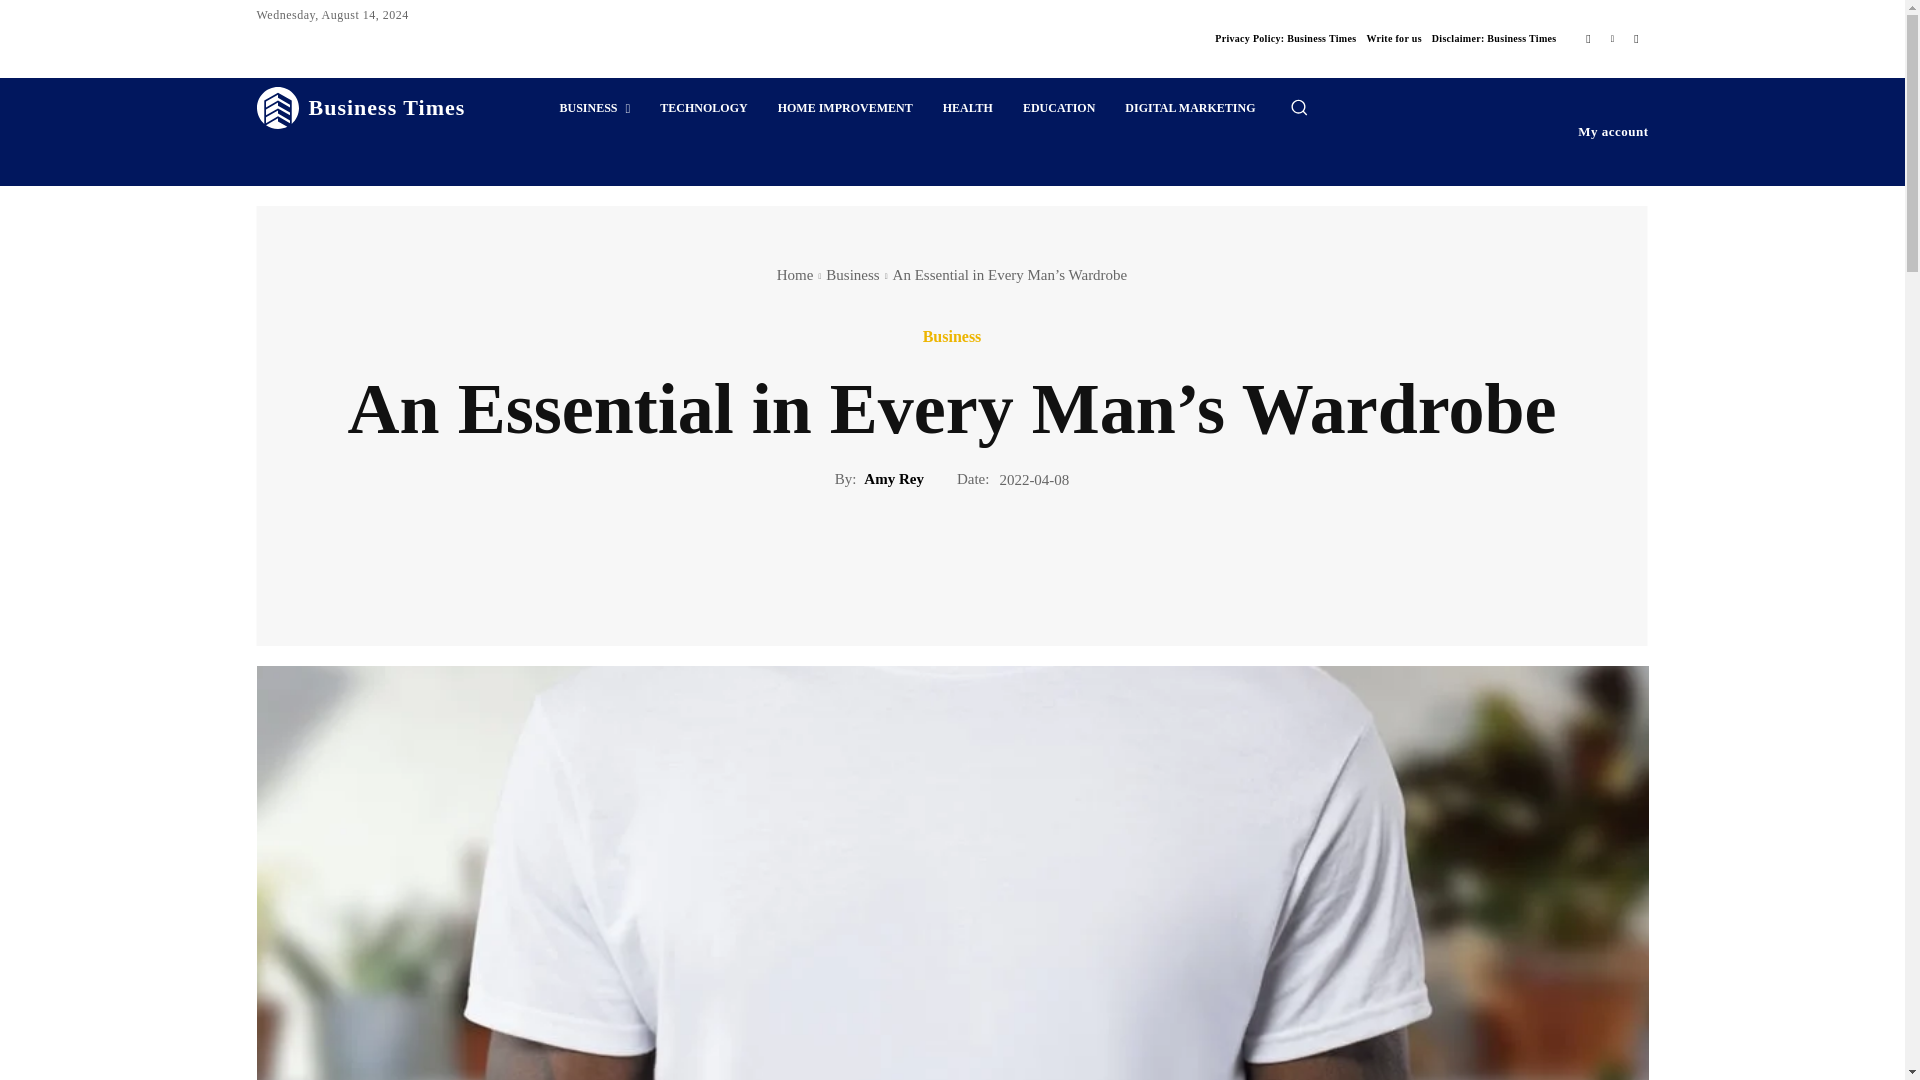 The width and height of the screenshot is (1920, 1080). Describe the element at coordinates (796, 274) in the screenshot. I see `Home` at that location.